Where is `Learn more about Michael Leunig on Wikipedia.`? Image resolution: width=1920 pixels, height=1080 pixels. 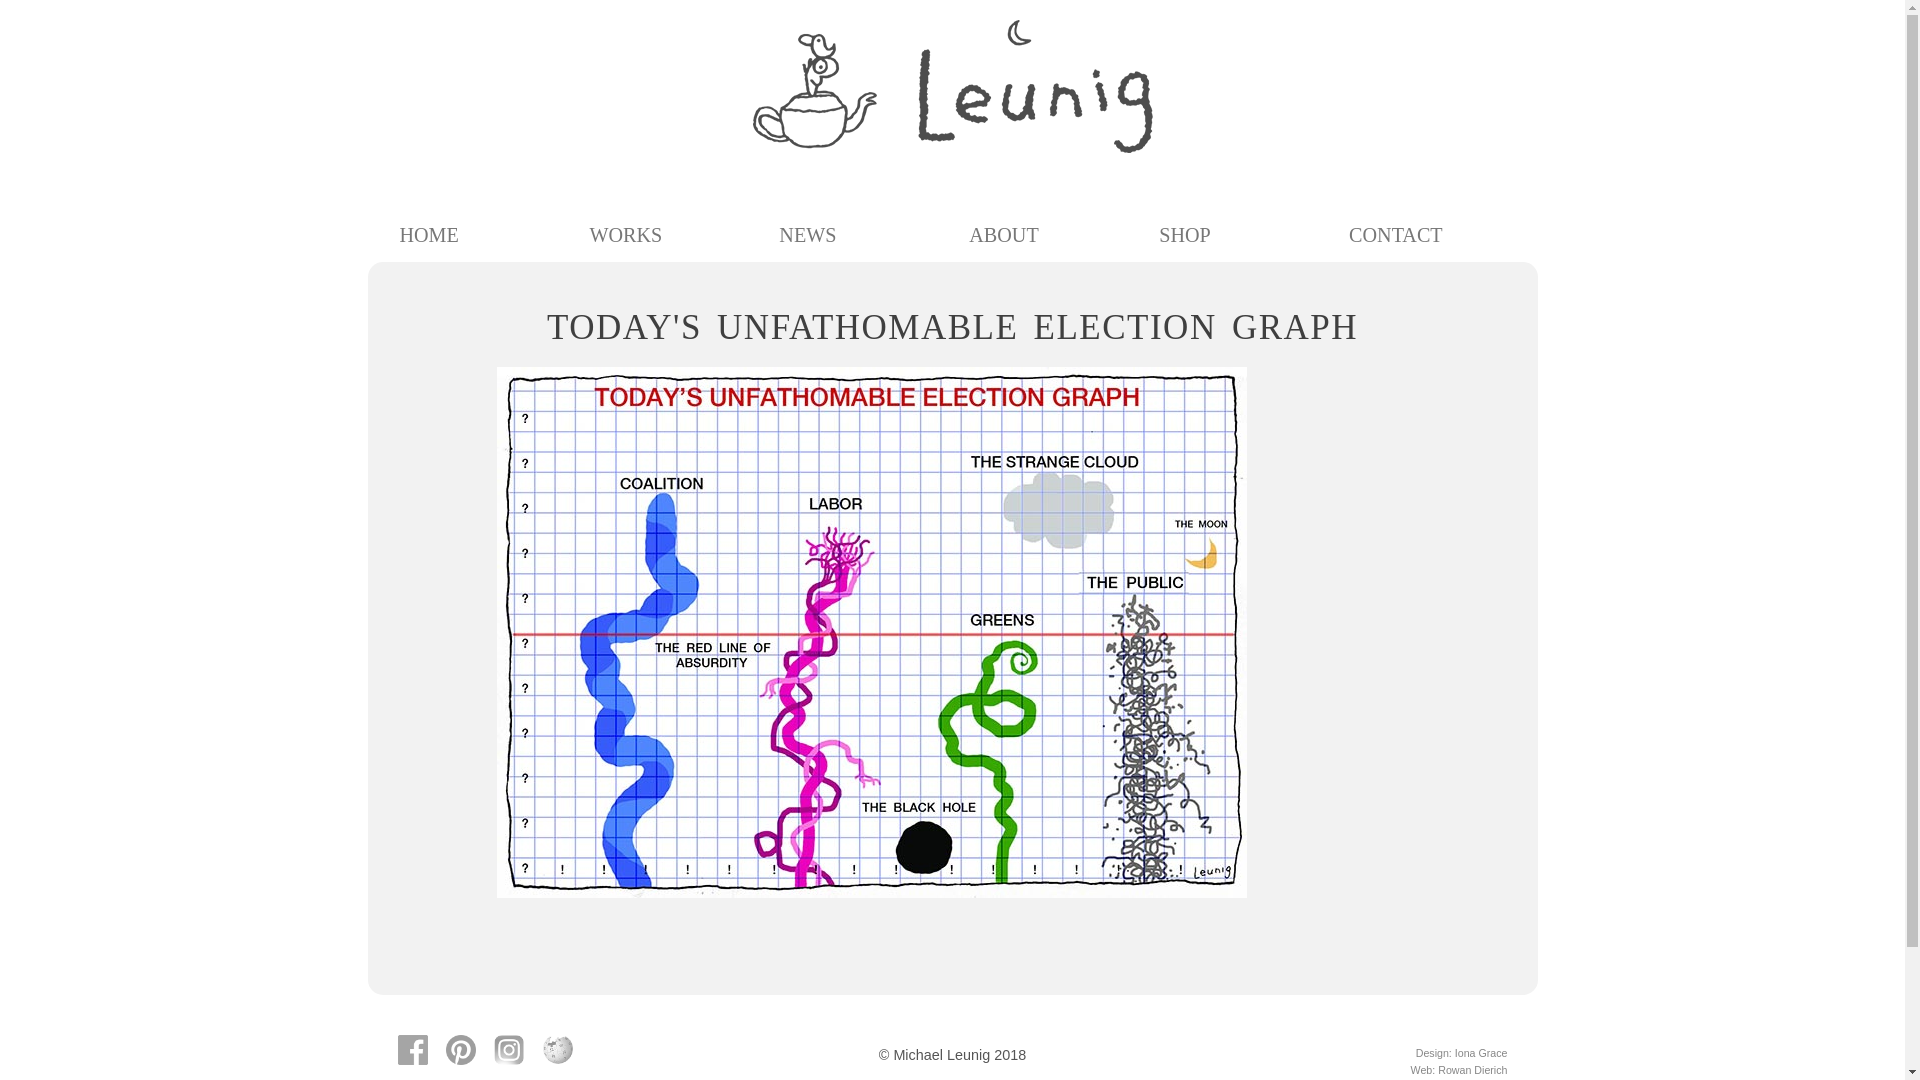 Learn more about Michael Leunig on Wikipedia. is located at coordinates (566, 1050).